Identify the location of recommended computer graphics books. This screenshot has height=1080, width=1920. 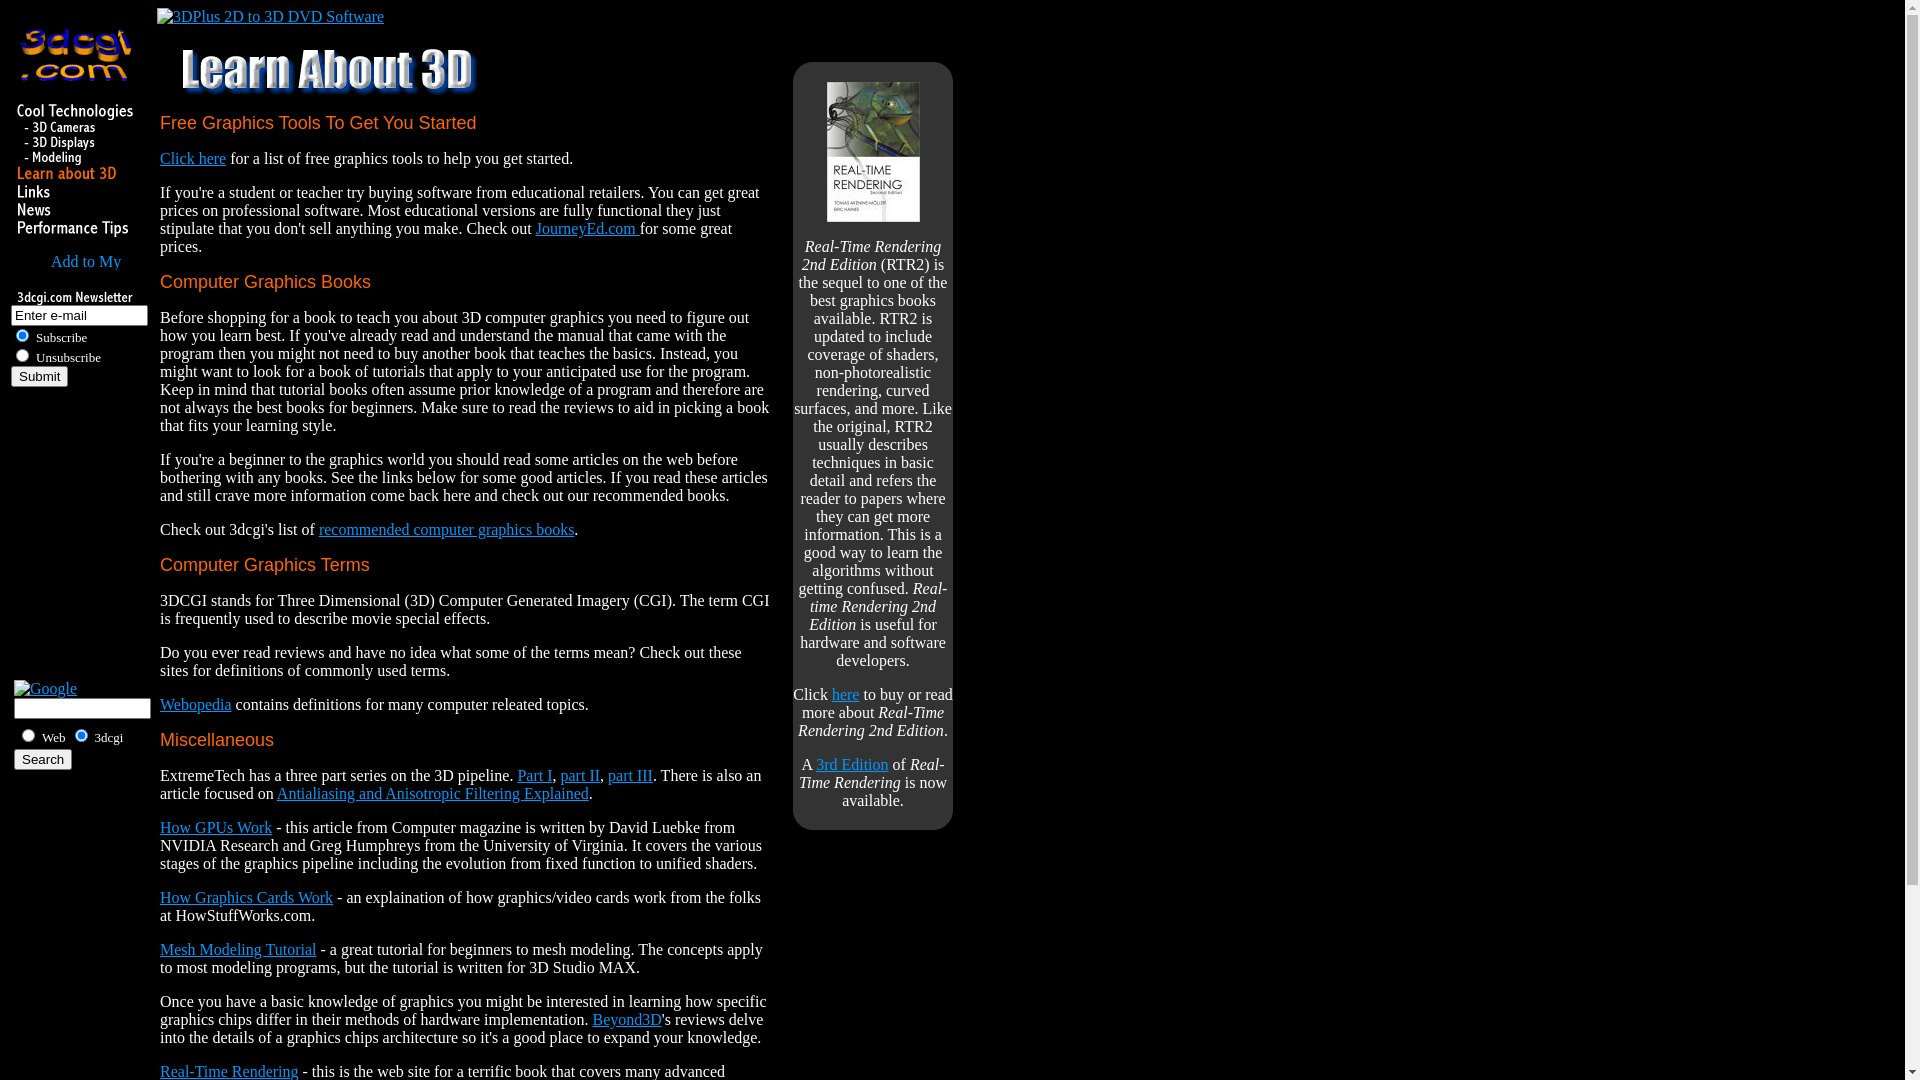
(446, 530).